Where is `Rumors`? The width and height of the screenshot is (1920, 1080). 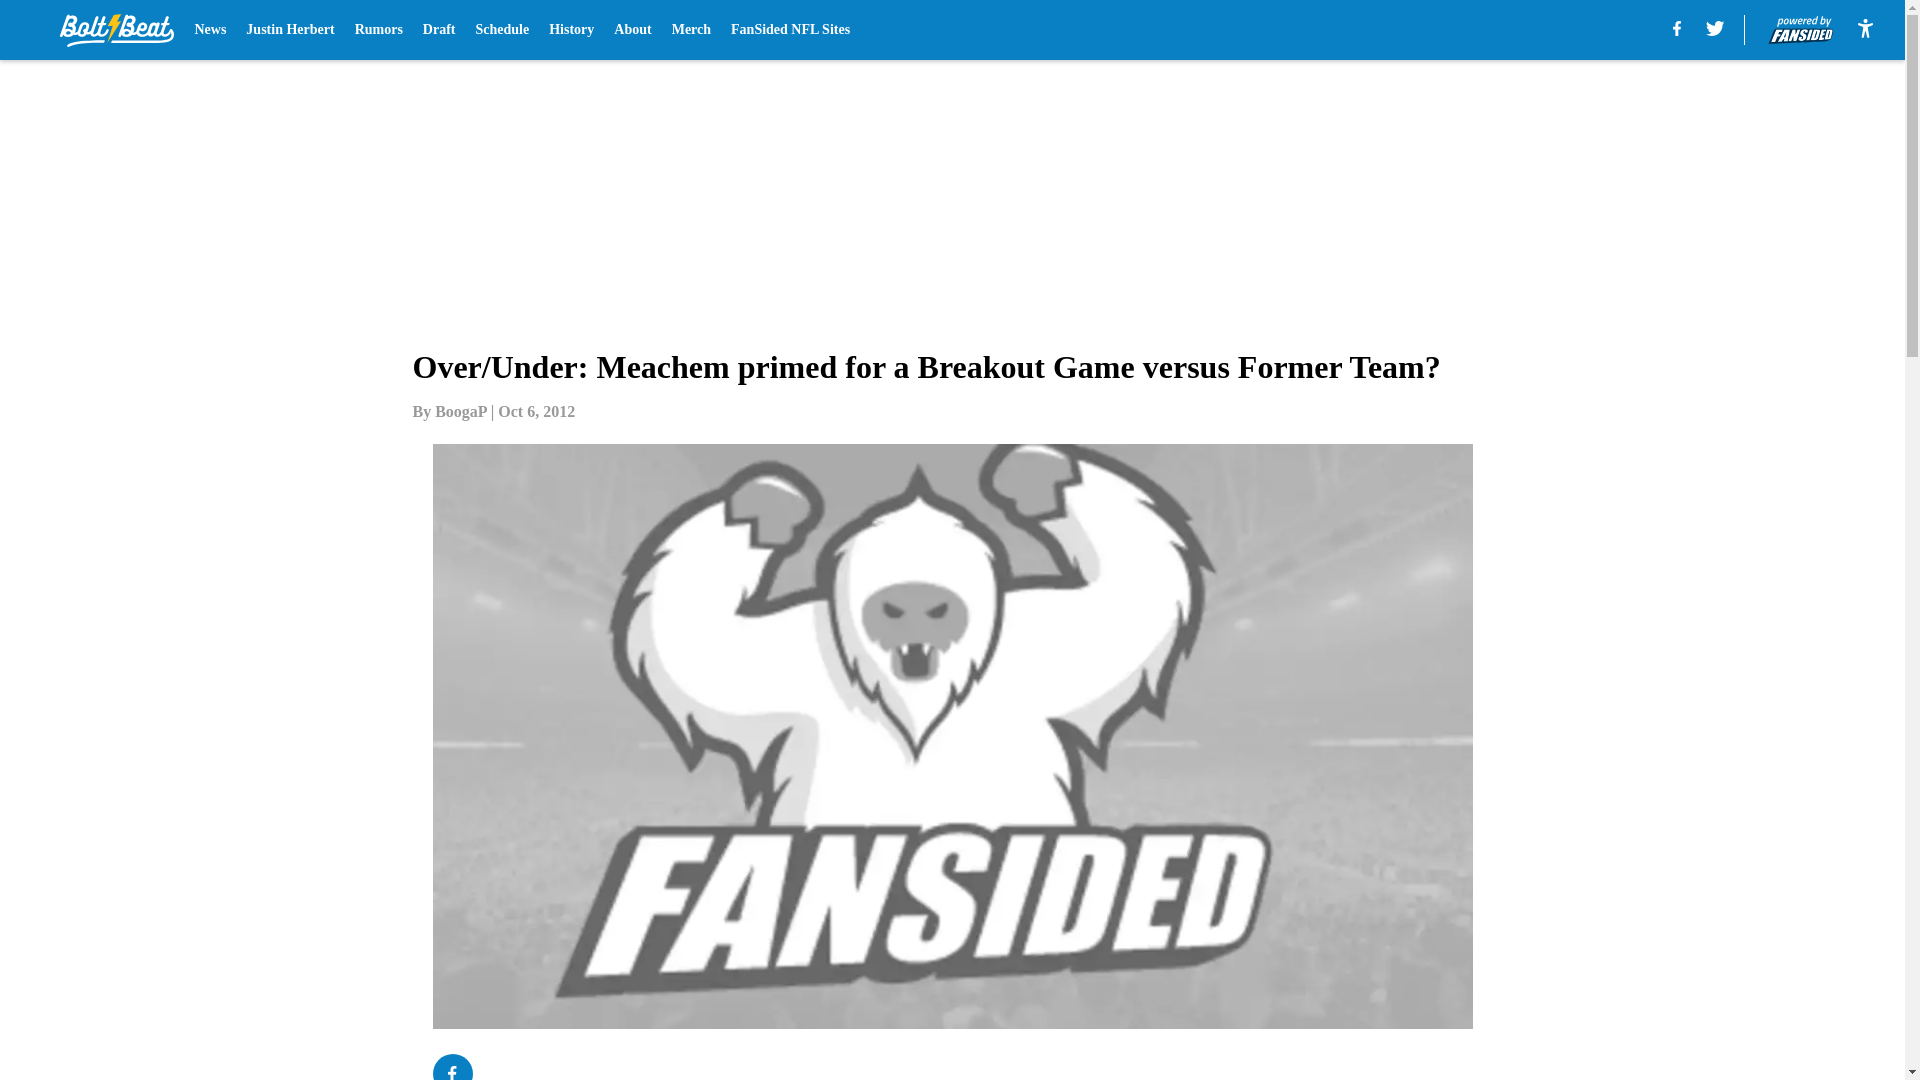
Rumors is located at coordinates (379, 30).